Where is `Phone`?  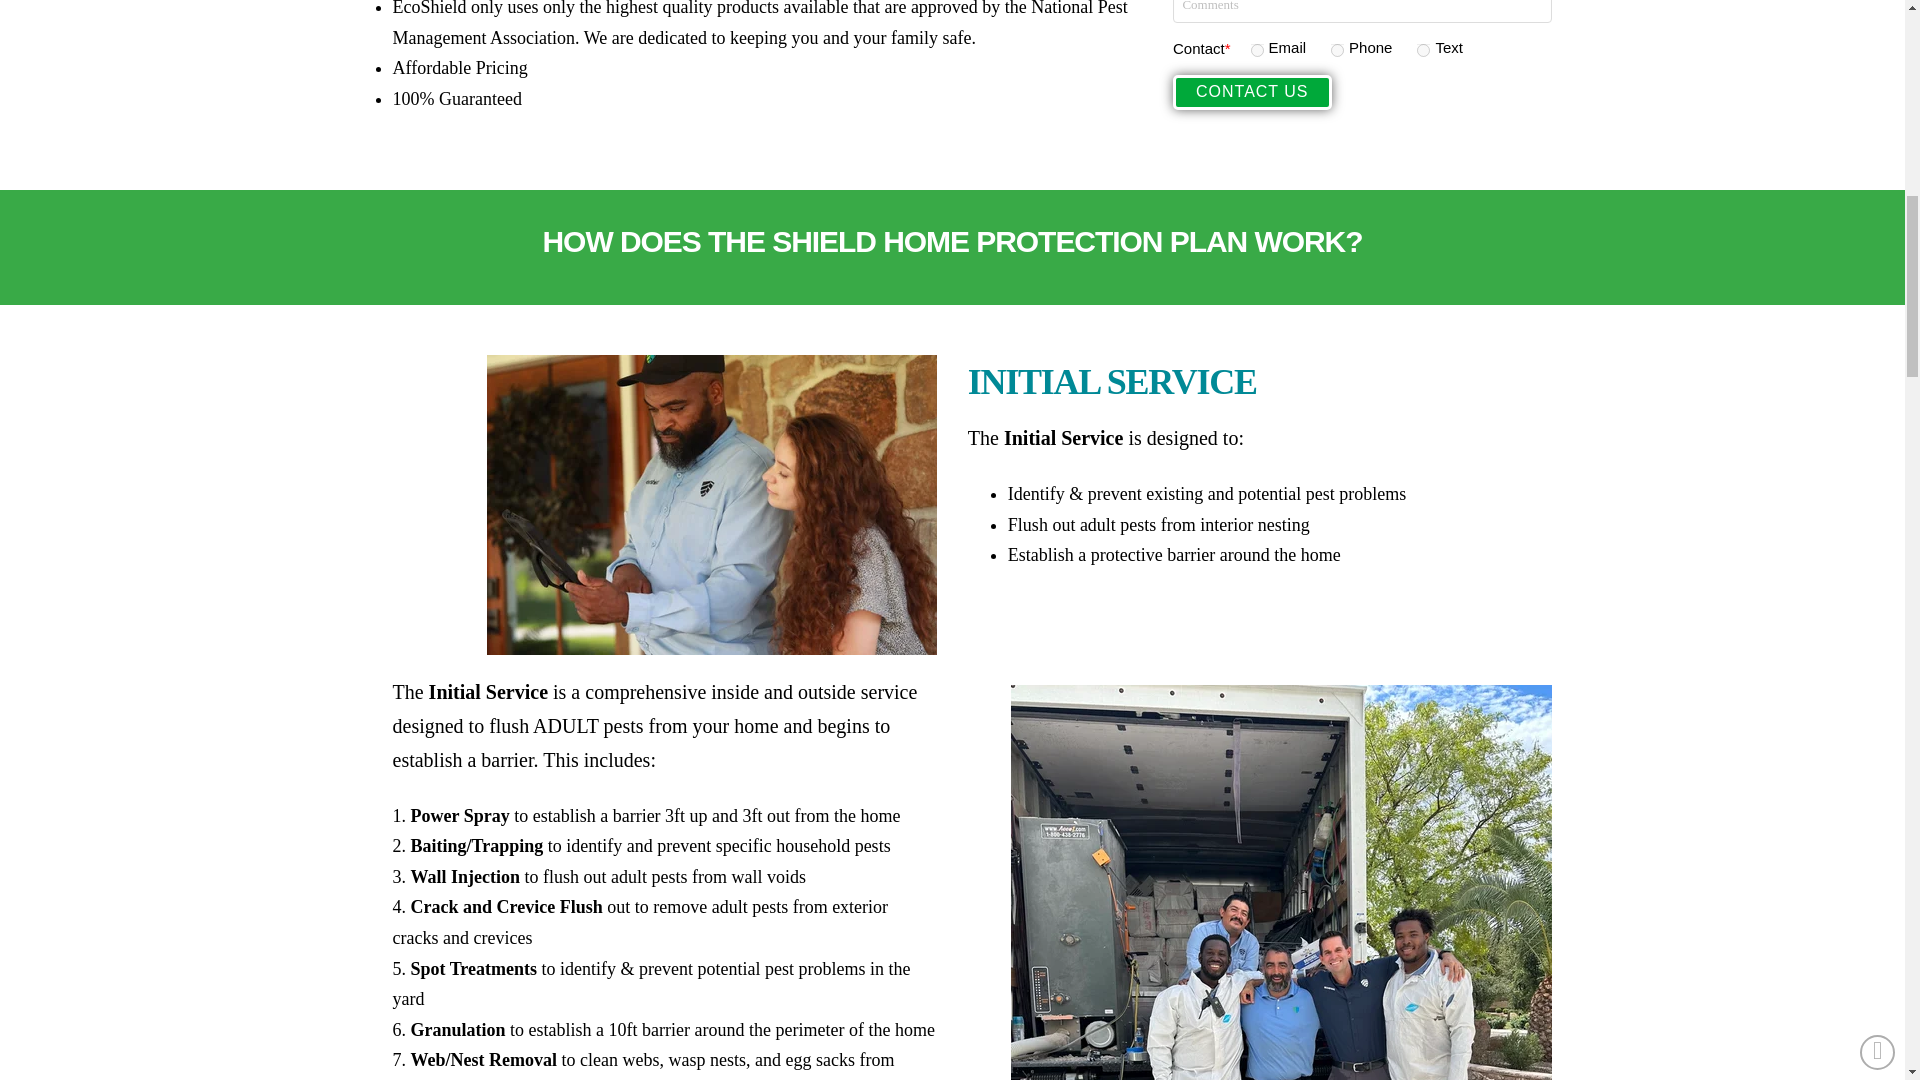
Phone is located at coordinates (1337, 50).